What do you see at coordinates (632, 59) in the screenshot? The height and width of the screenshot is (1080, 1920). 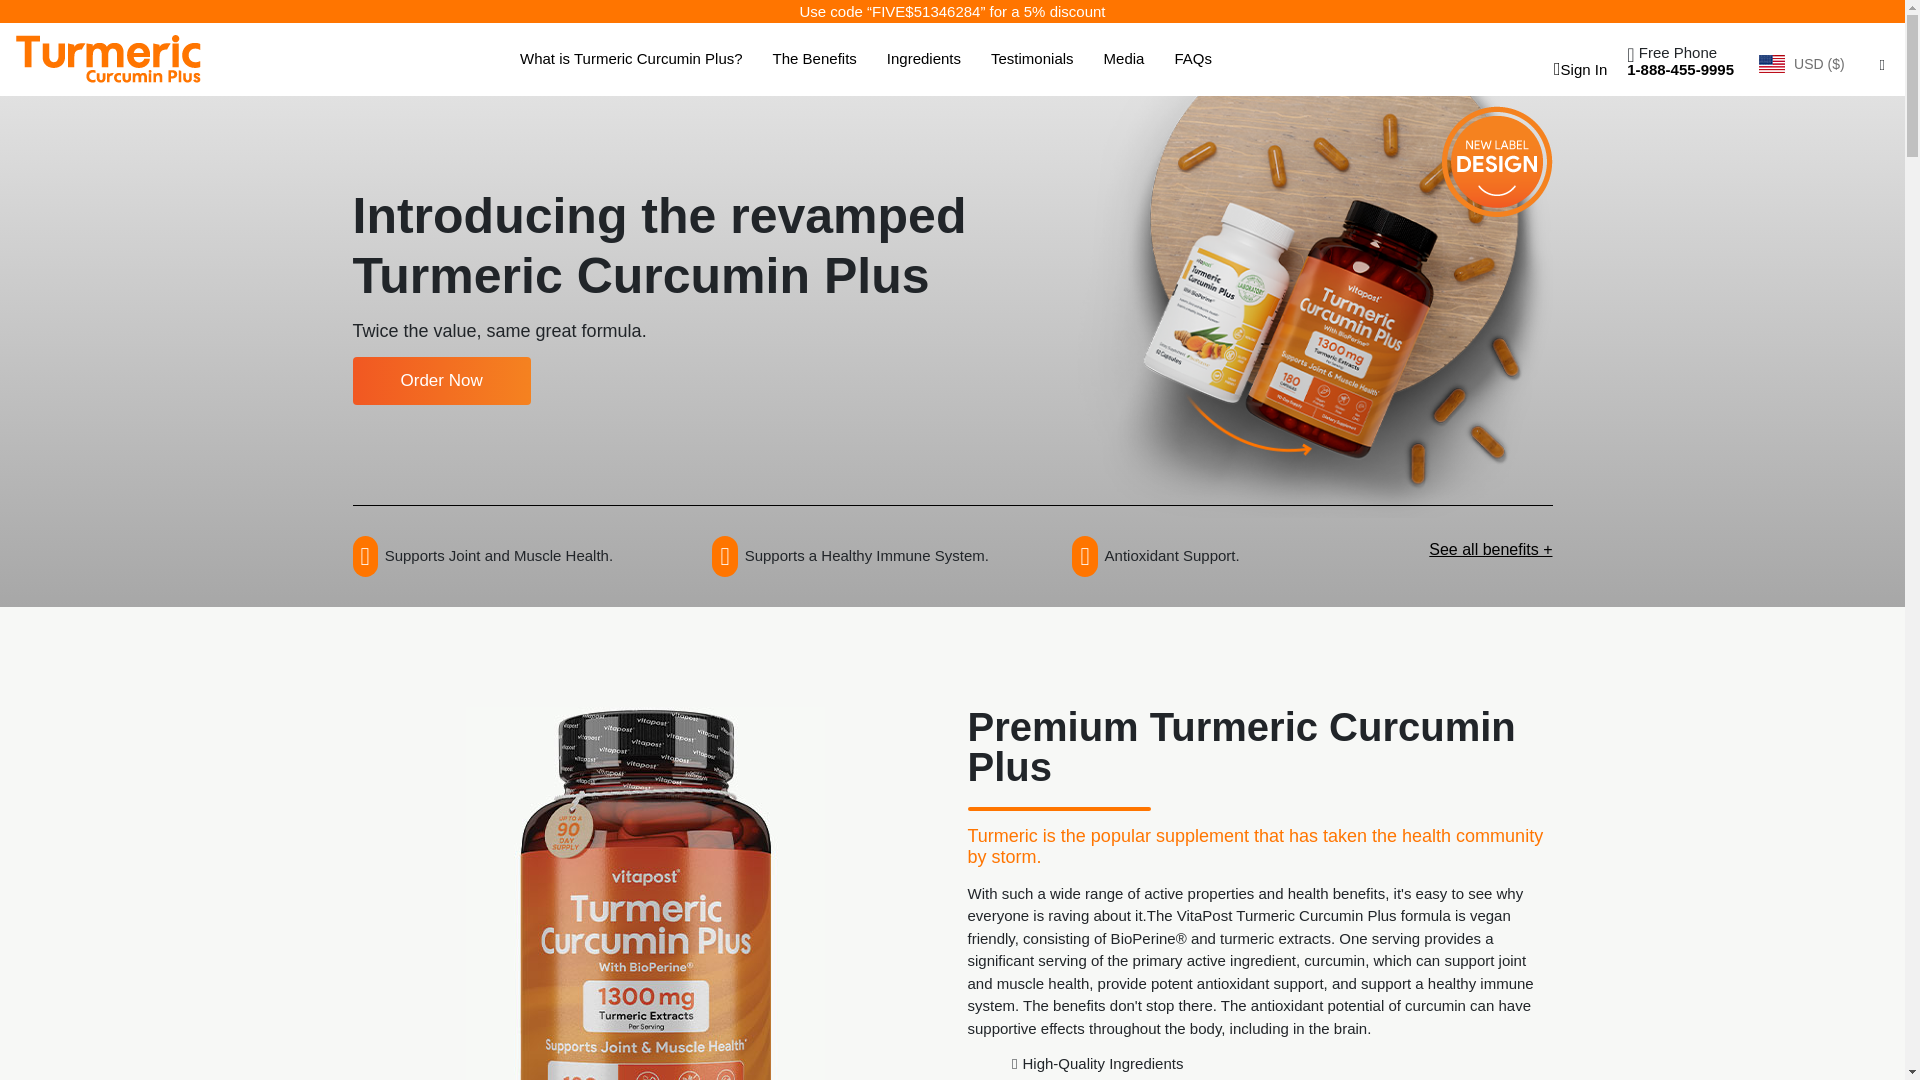 I see `What is Turmeric Curcumin Plus?` at bounding box center [632, 59].